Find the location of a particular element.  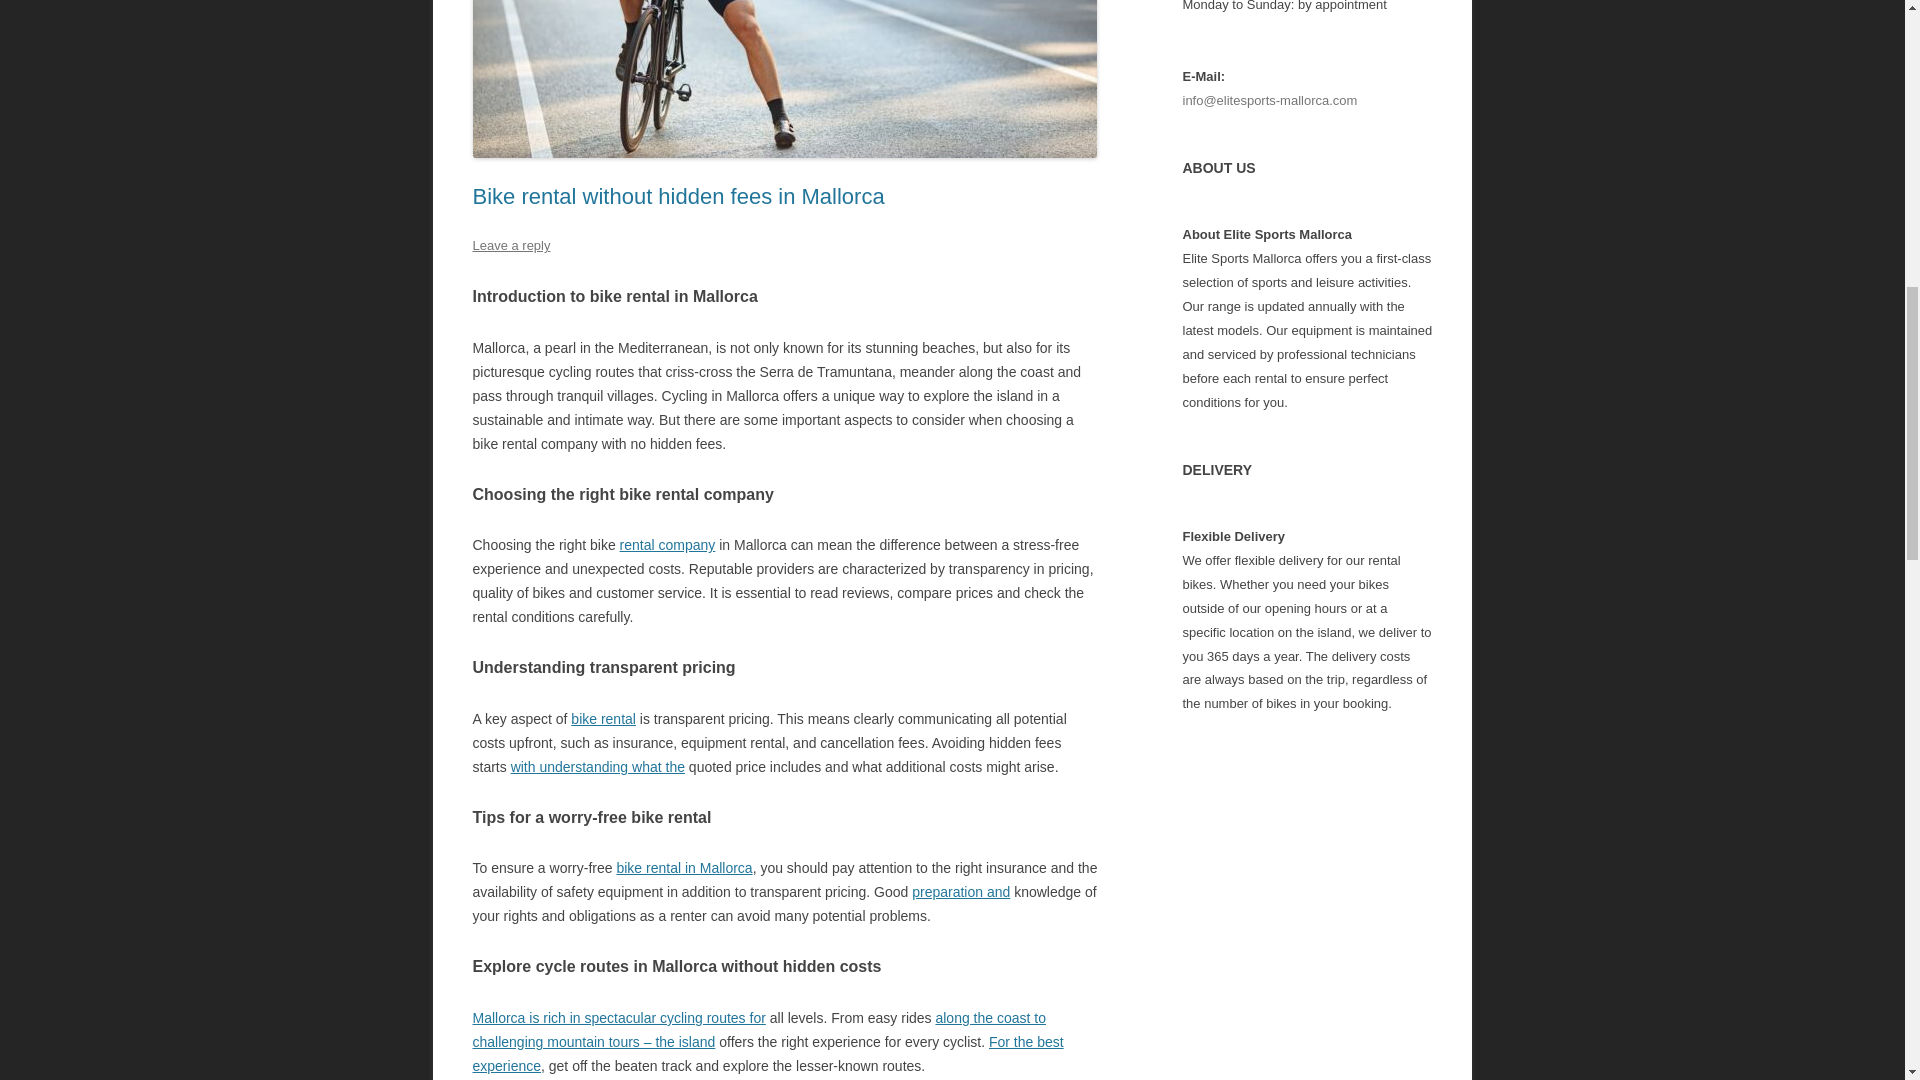

bike rental is located at coordinates (602, 718).